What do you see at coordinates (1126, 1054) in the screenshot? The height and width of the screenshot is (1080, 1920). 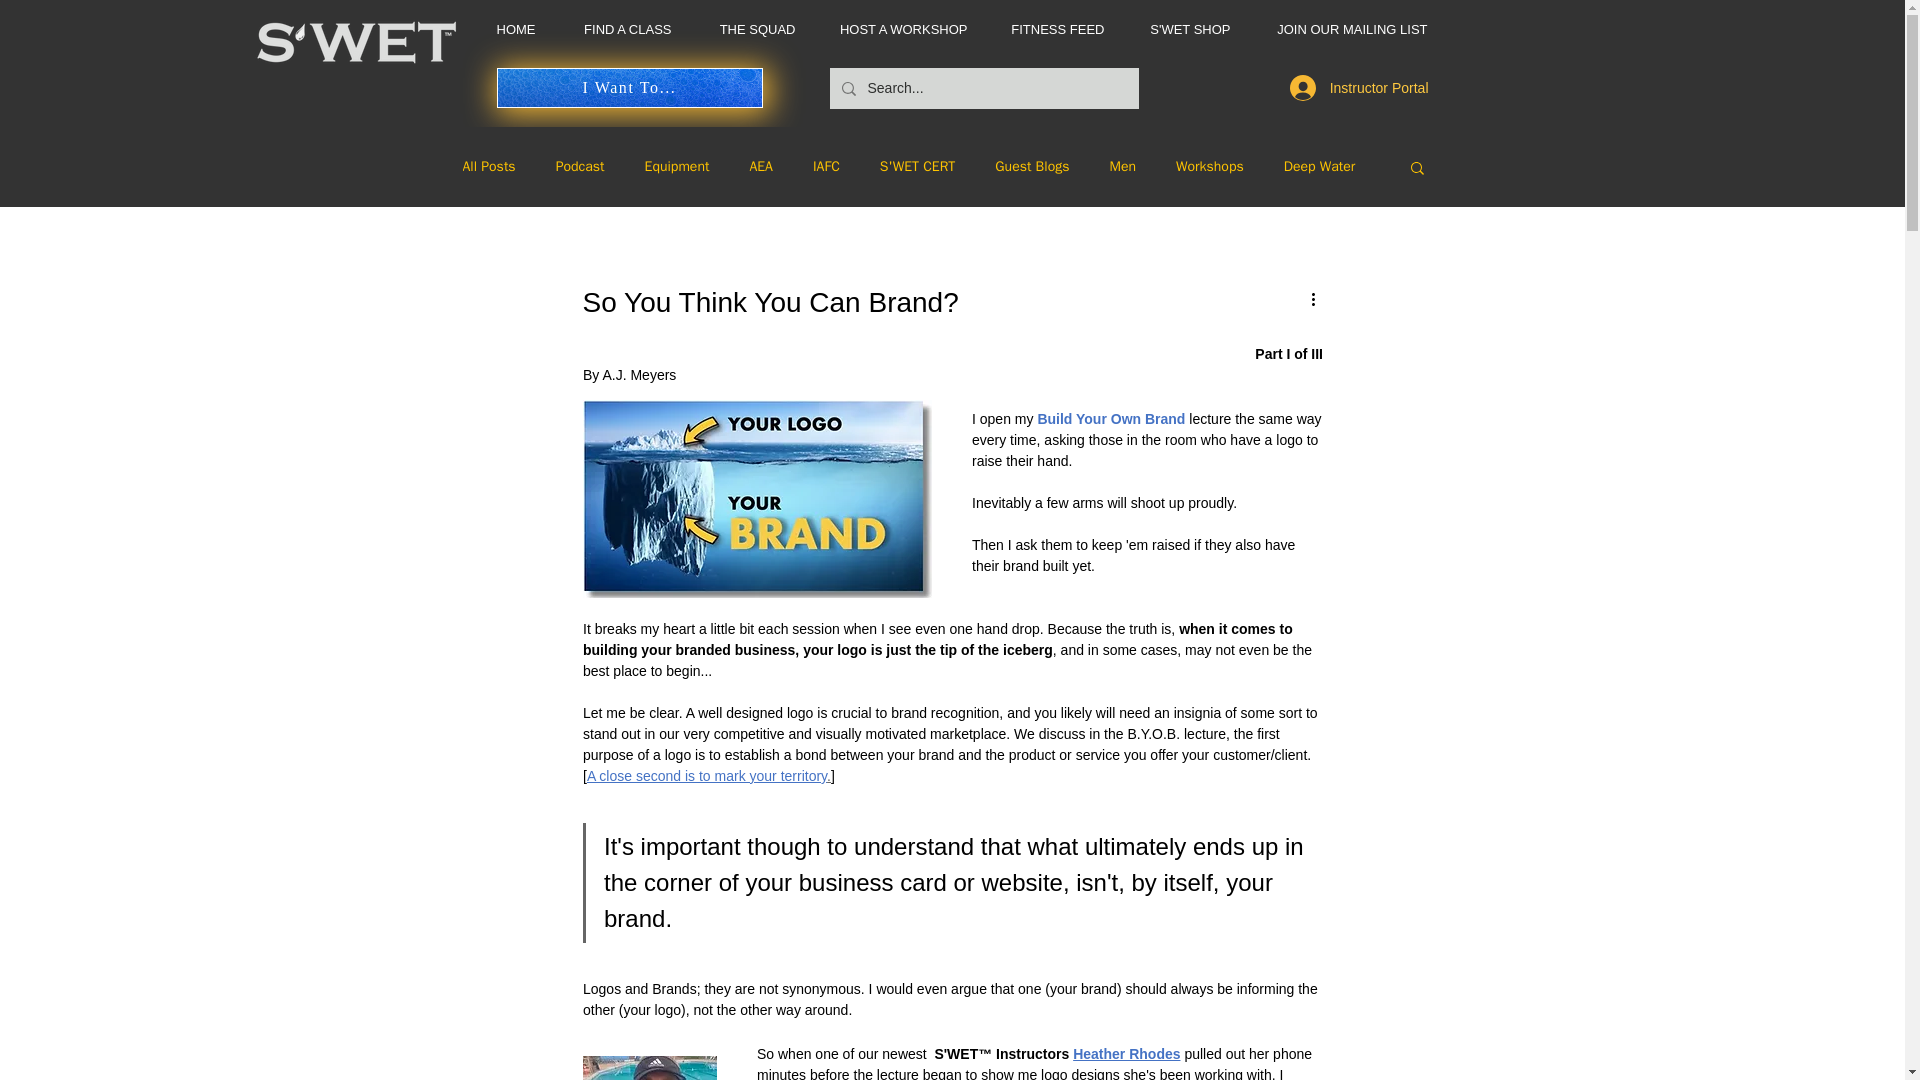 I see `Heather Rhodes` at bounding box center [1126, 1054].